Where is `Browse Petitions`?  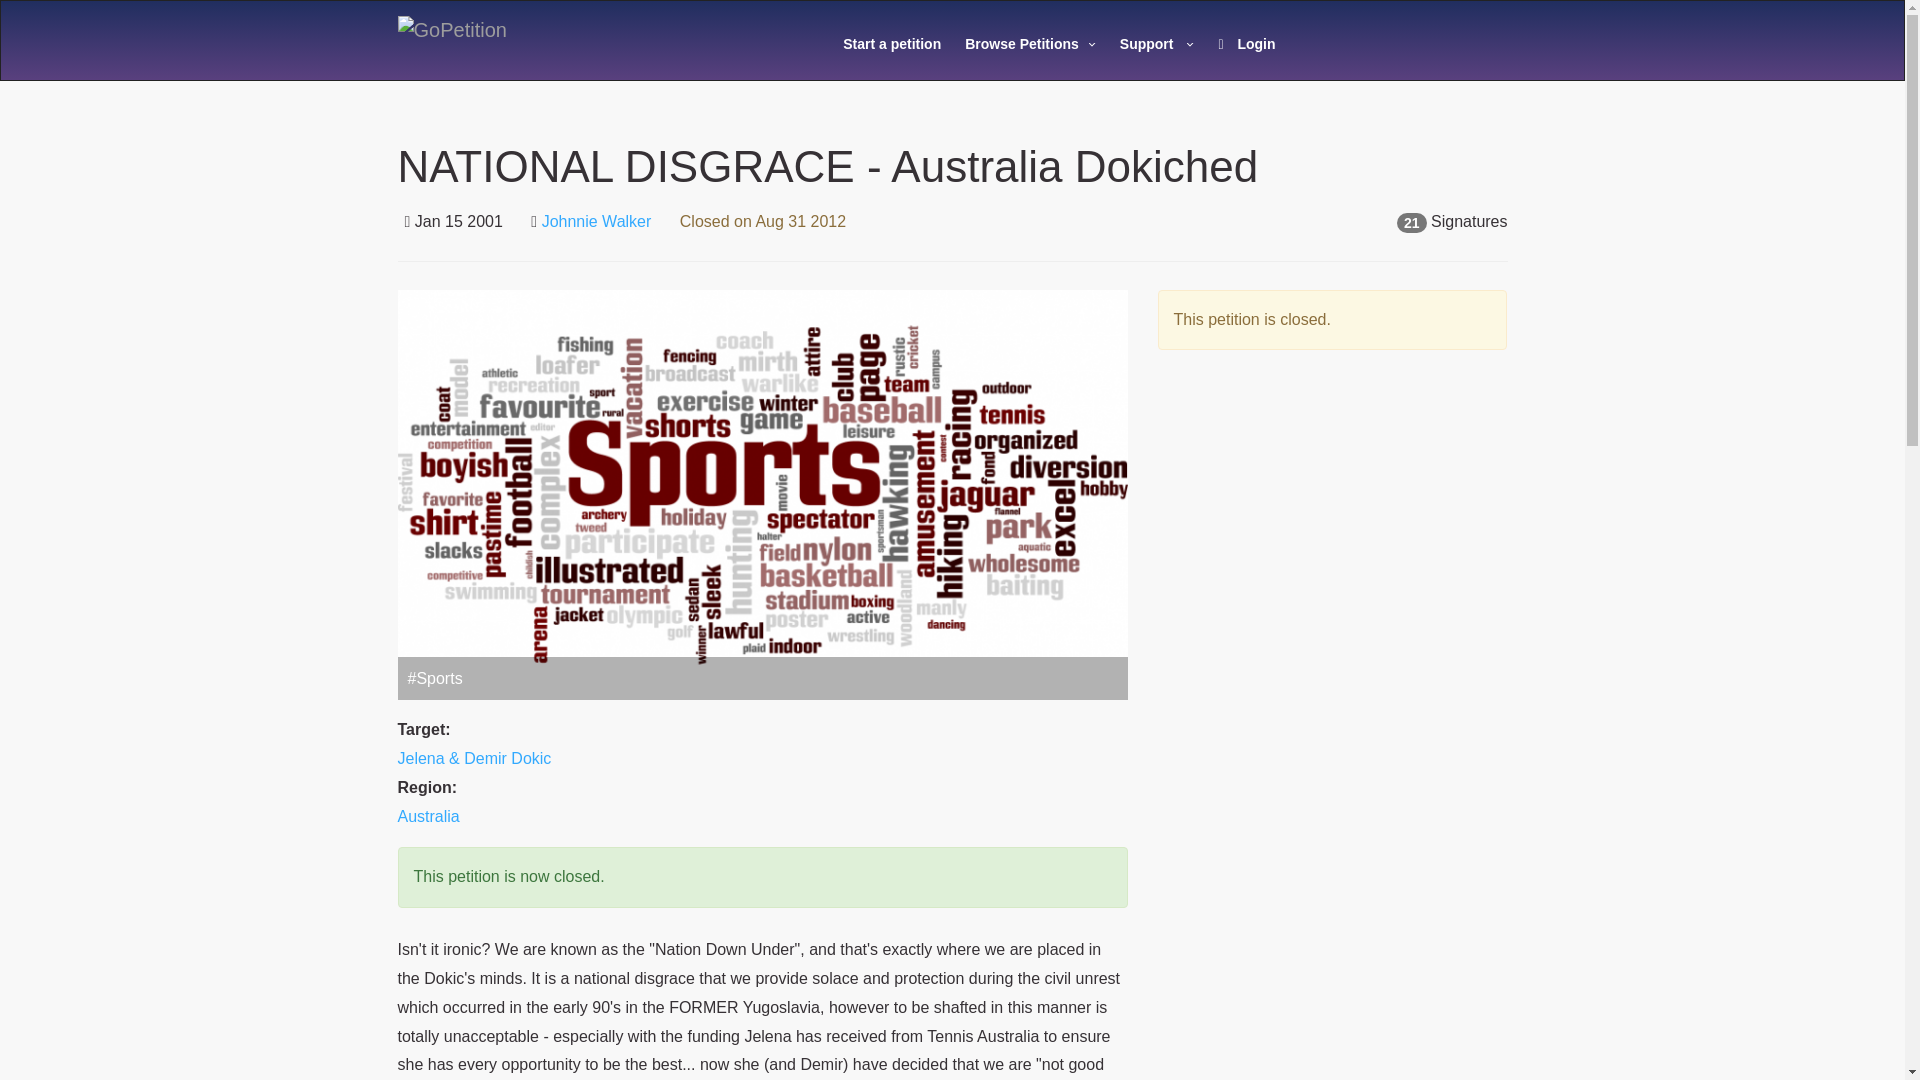
Browse Petitions is located at coordinates (1030, 44).